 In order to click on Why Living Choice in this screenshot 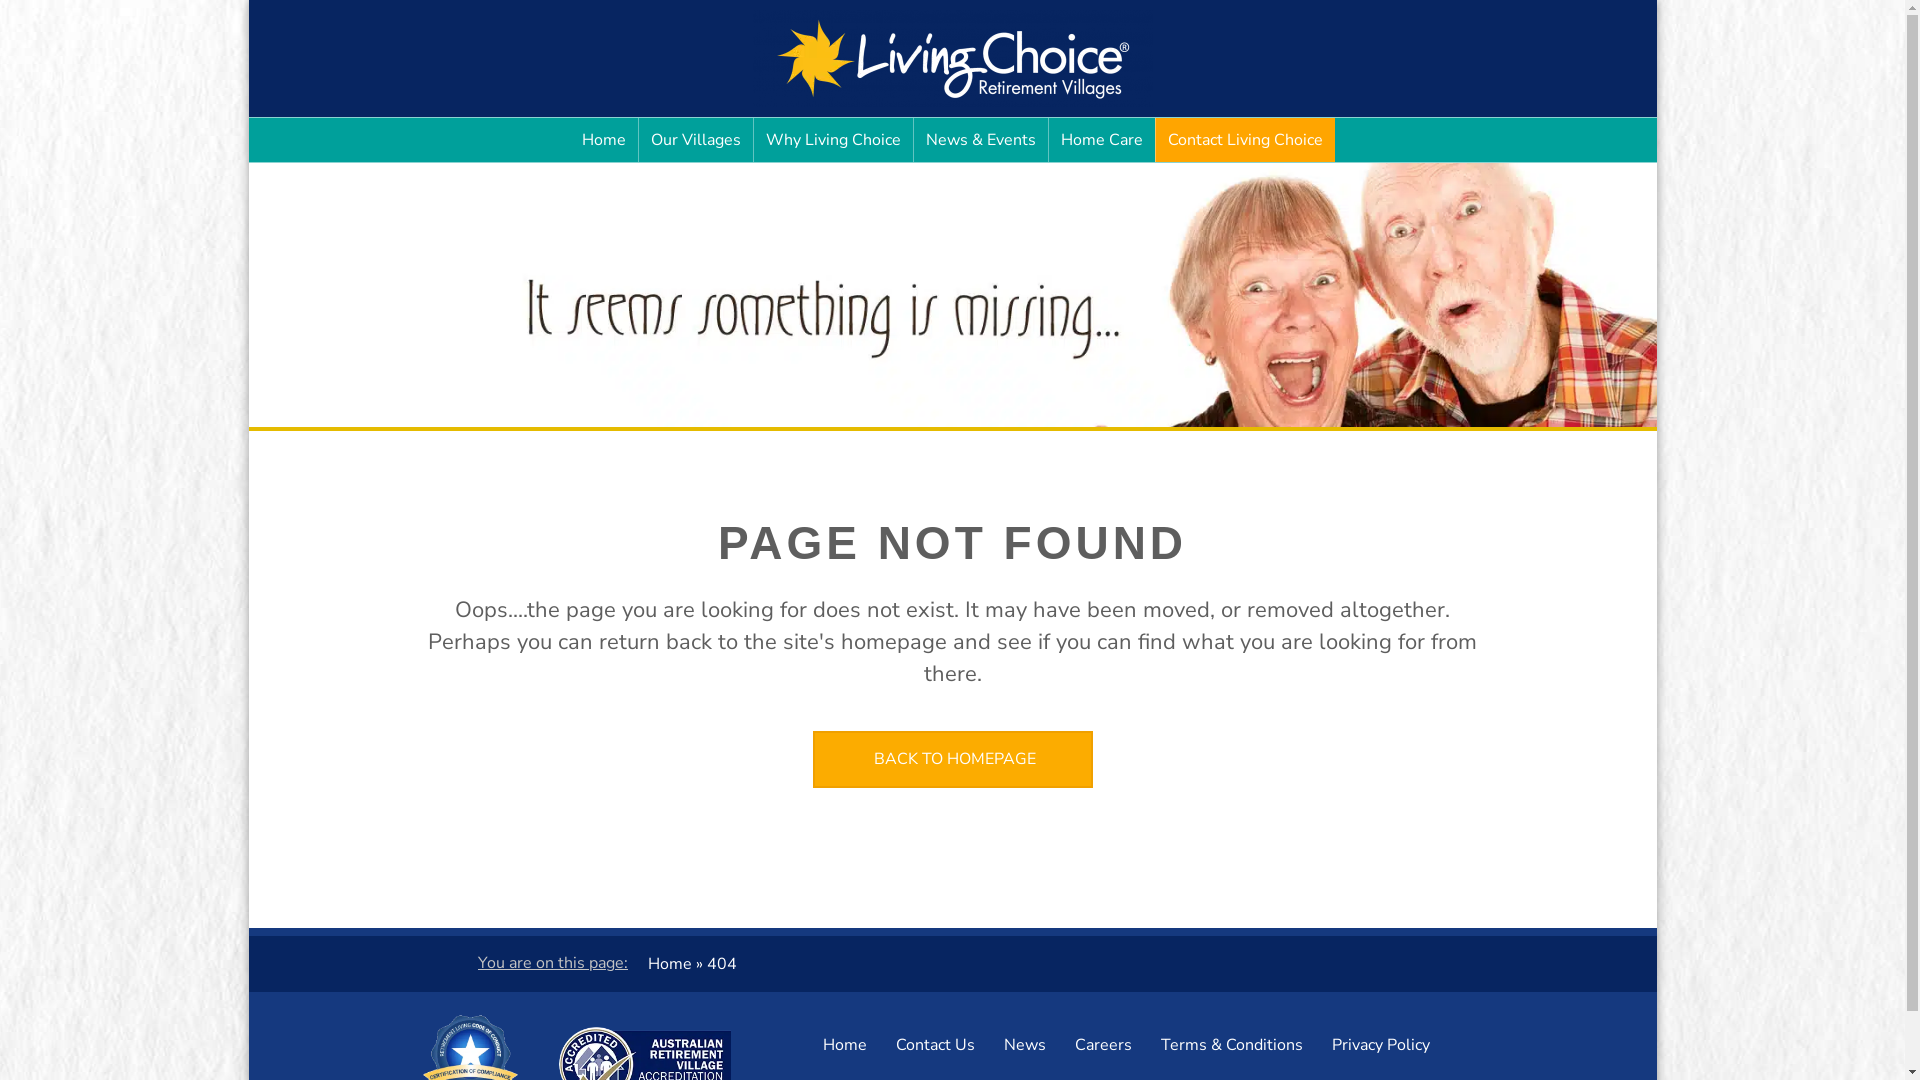, I will do `click(834, 140)`.